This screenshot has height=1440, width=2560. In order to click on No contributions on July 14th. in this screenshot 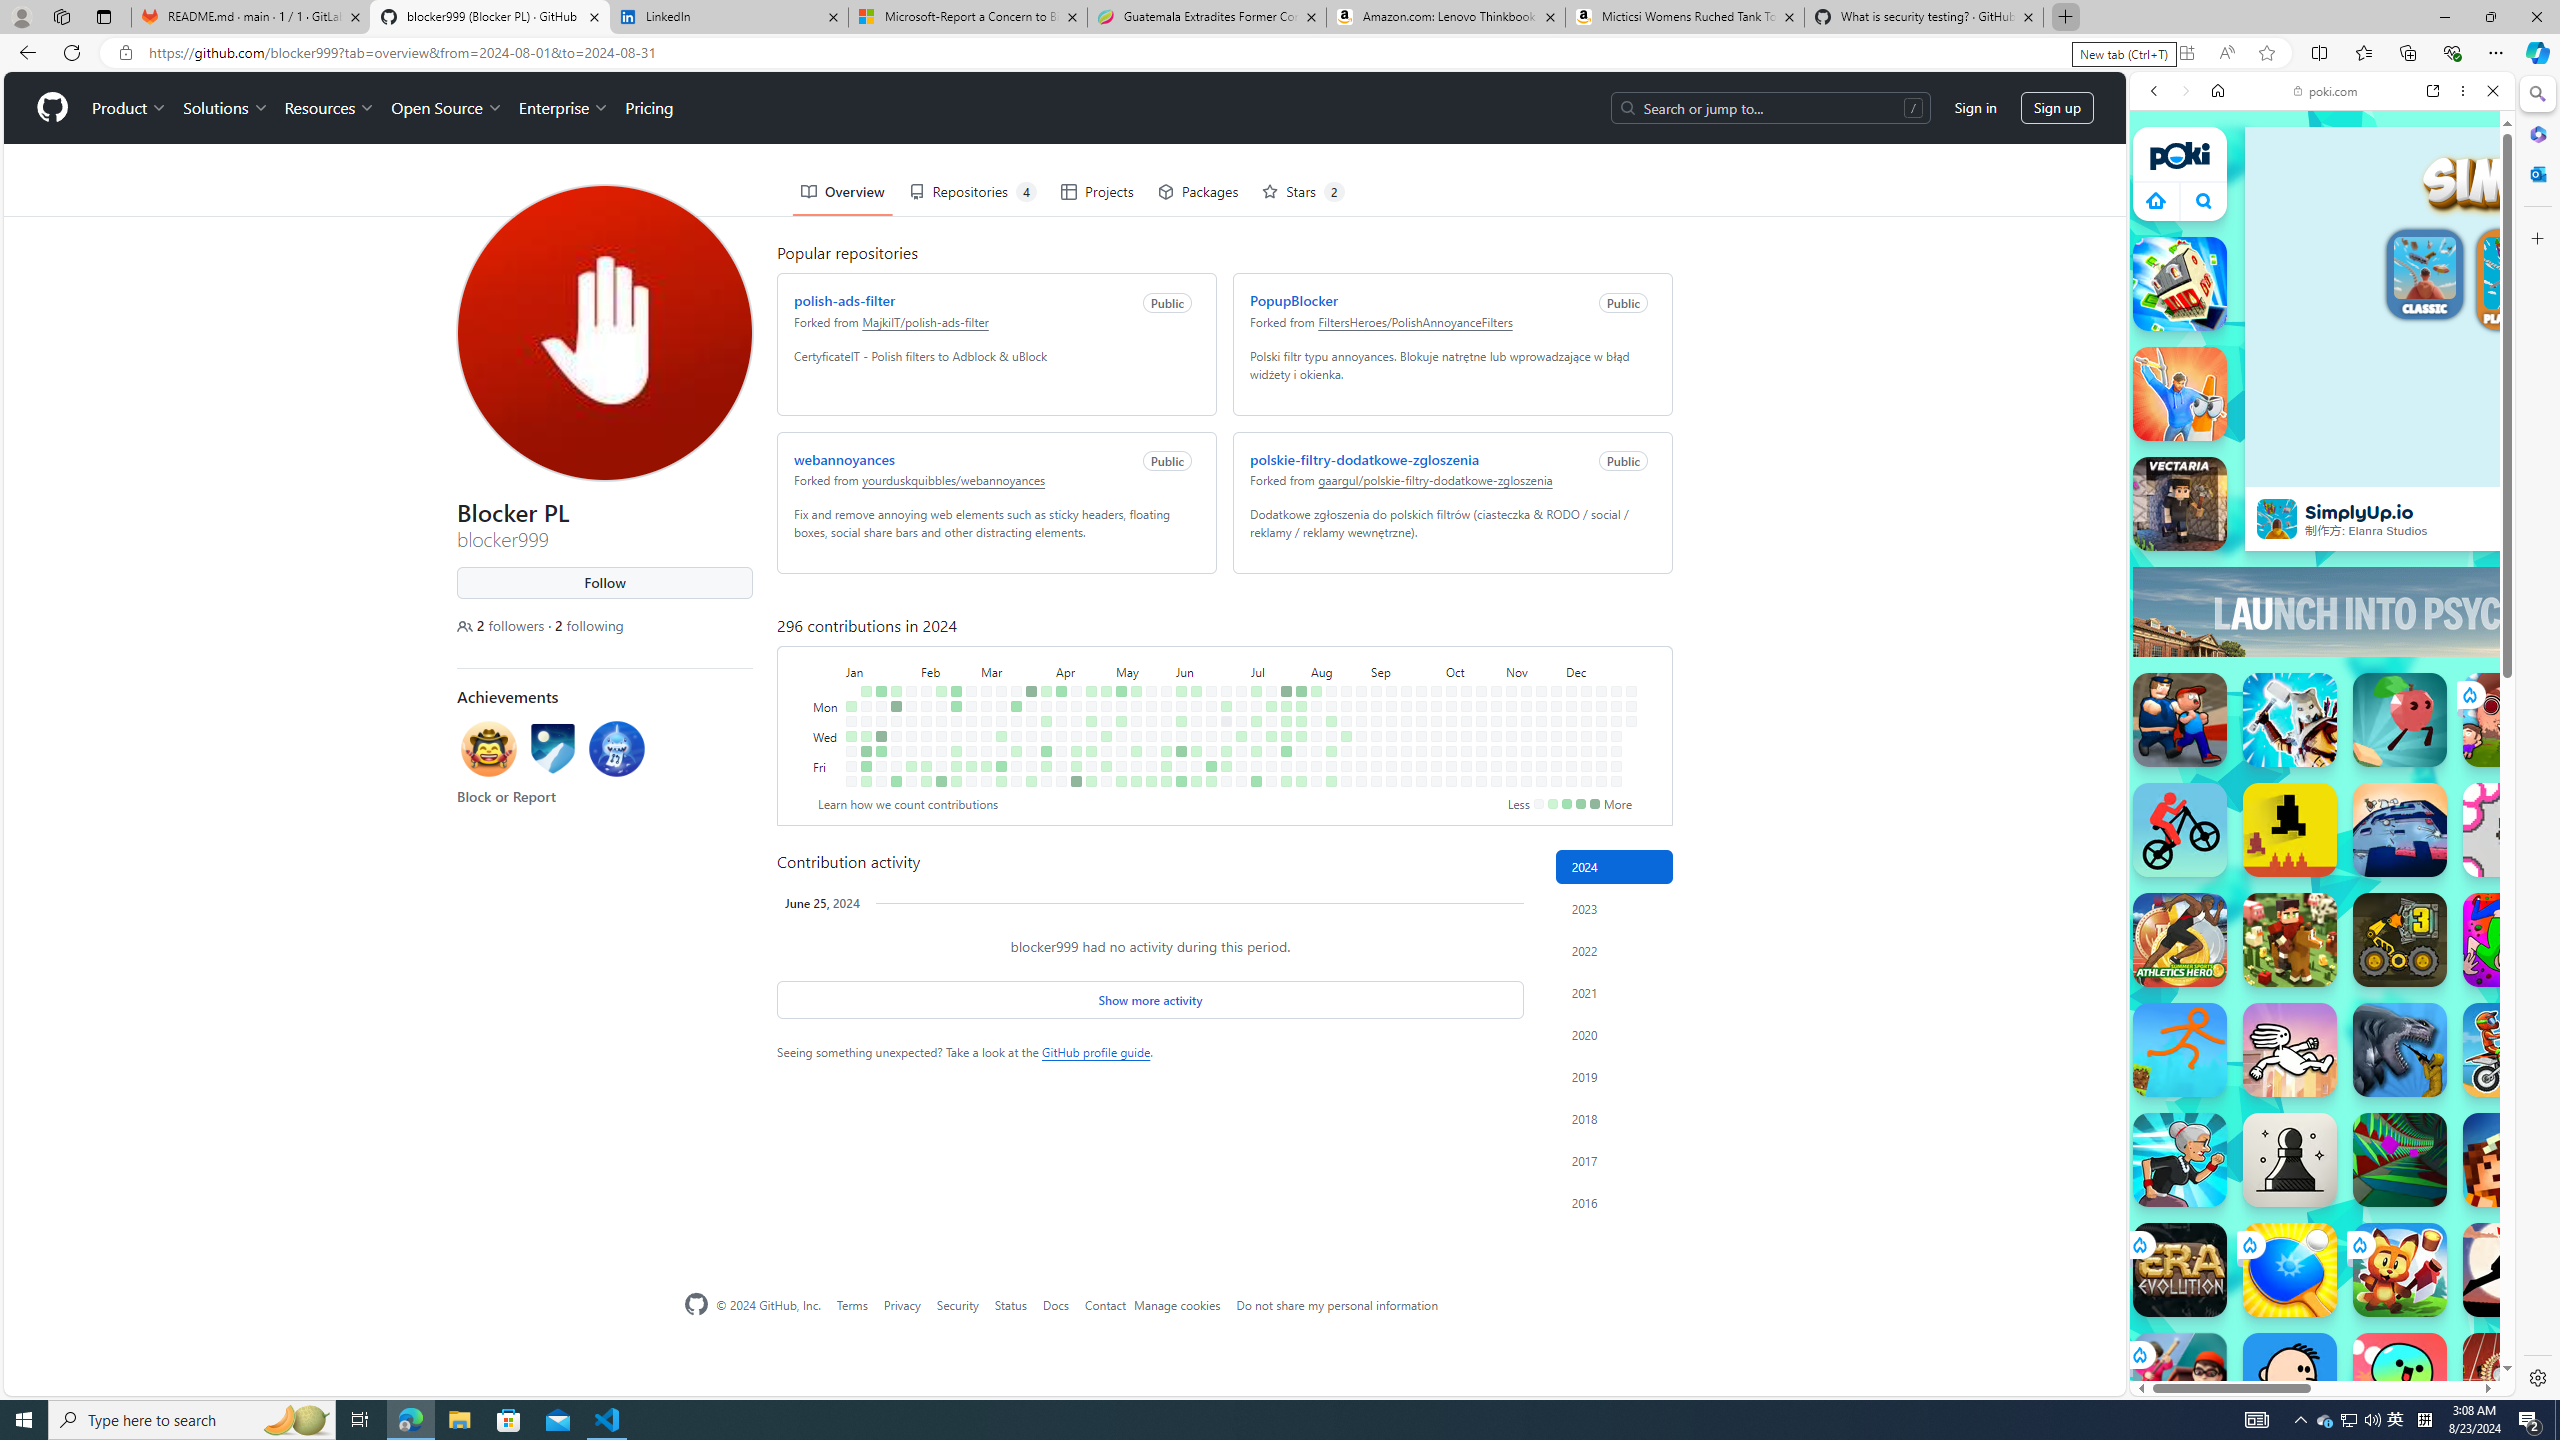, I will do `click(1272, 690)`.